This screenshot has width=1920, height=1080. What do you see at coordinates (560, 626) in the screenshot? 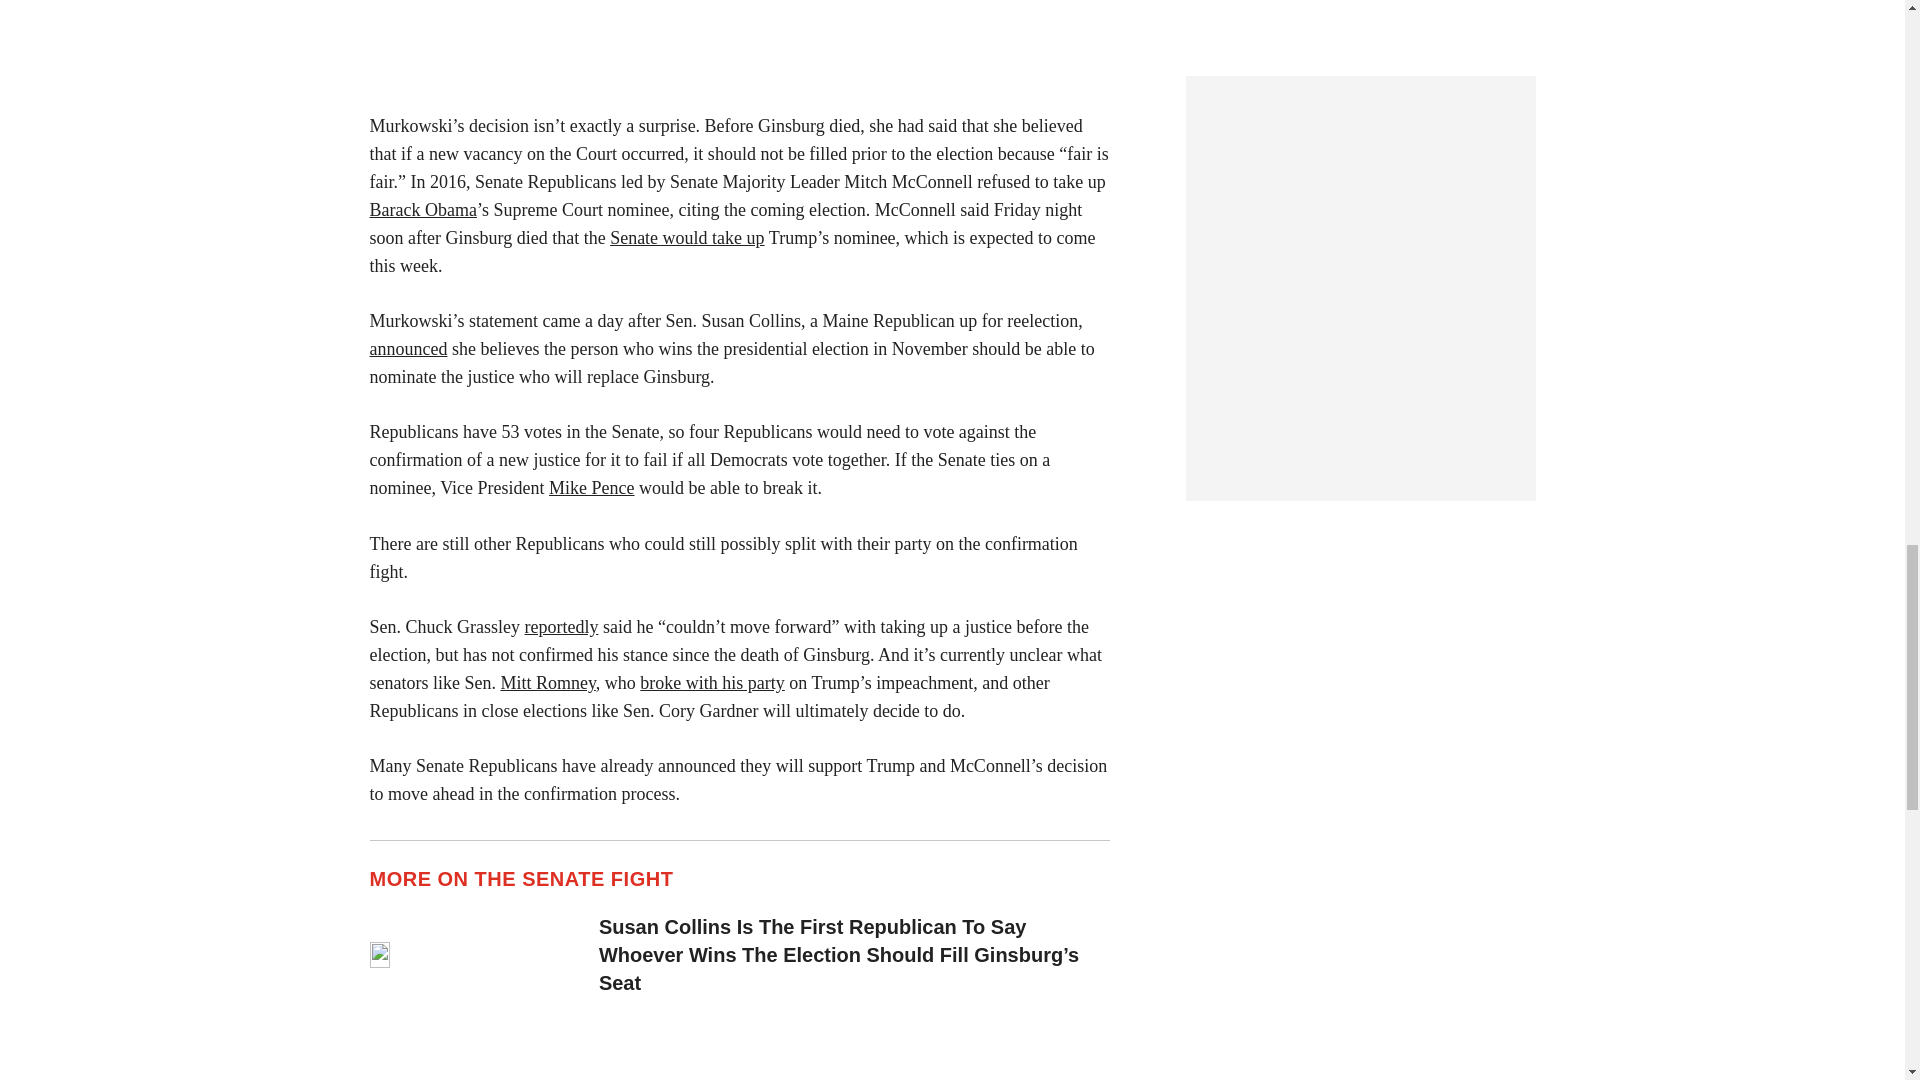
I see `reportedly` at bounding box center [560, 626].